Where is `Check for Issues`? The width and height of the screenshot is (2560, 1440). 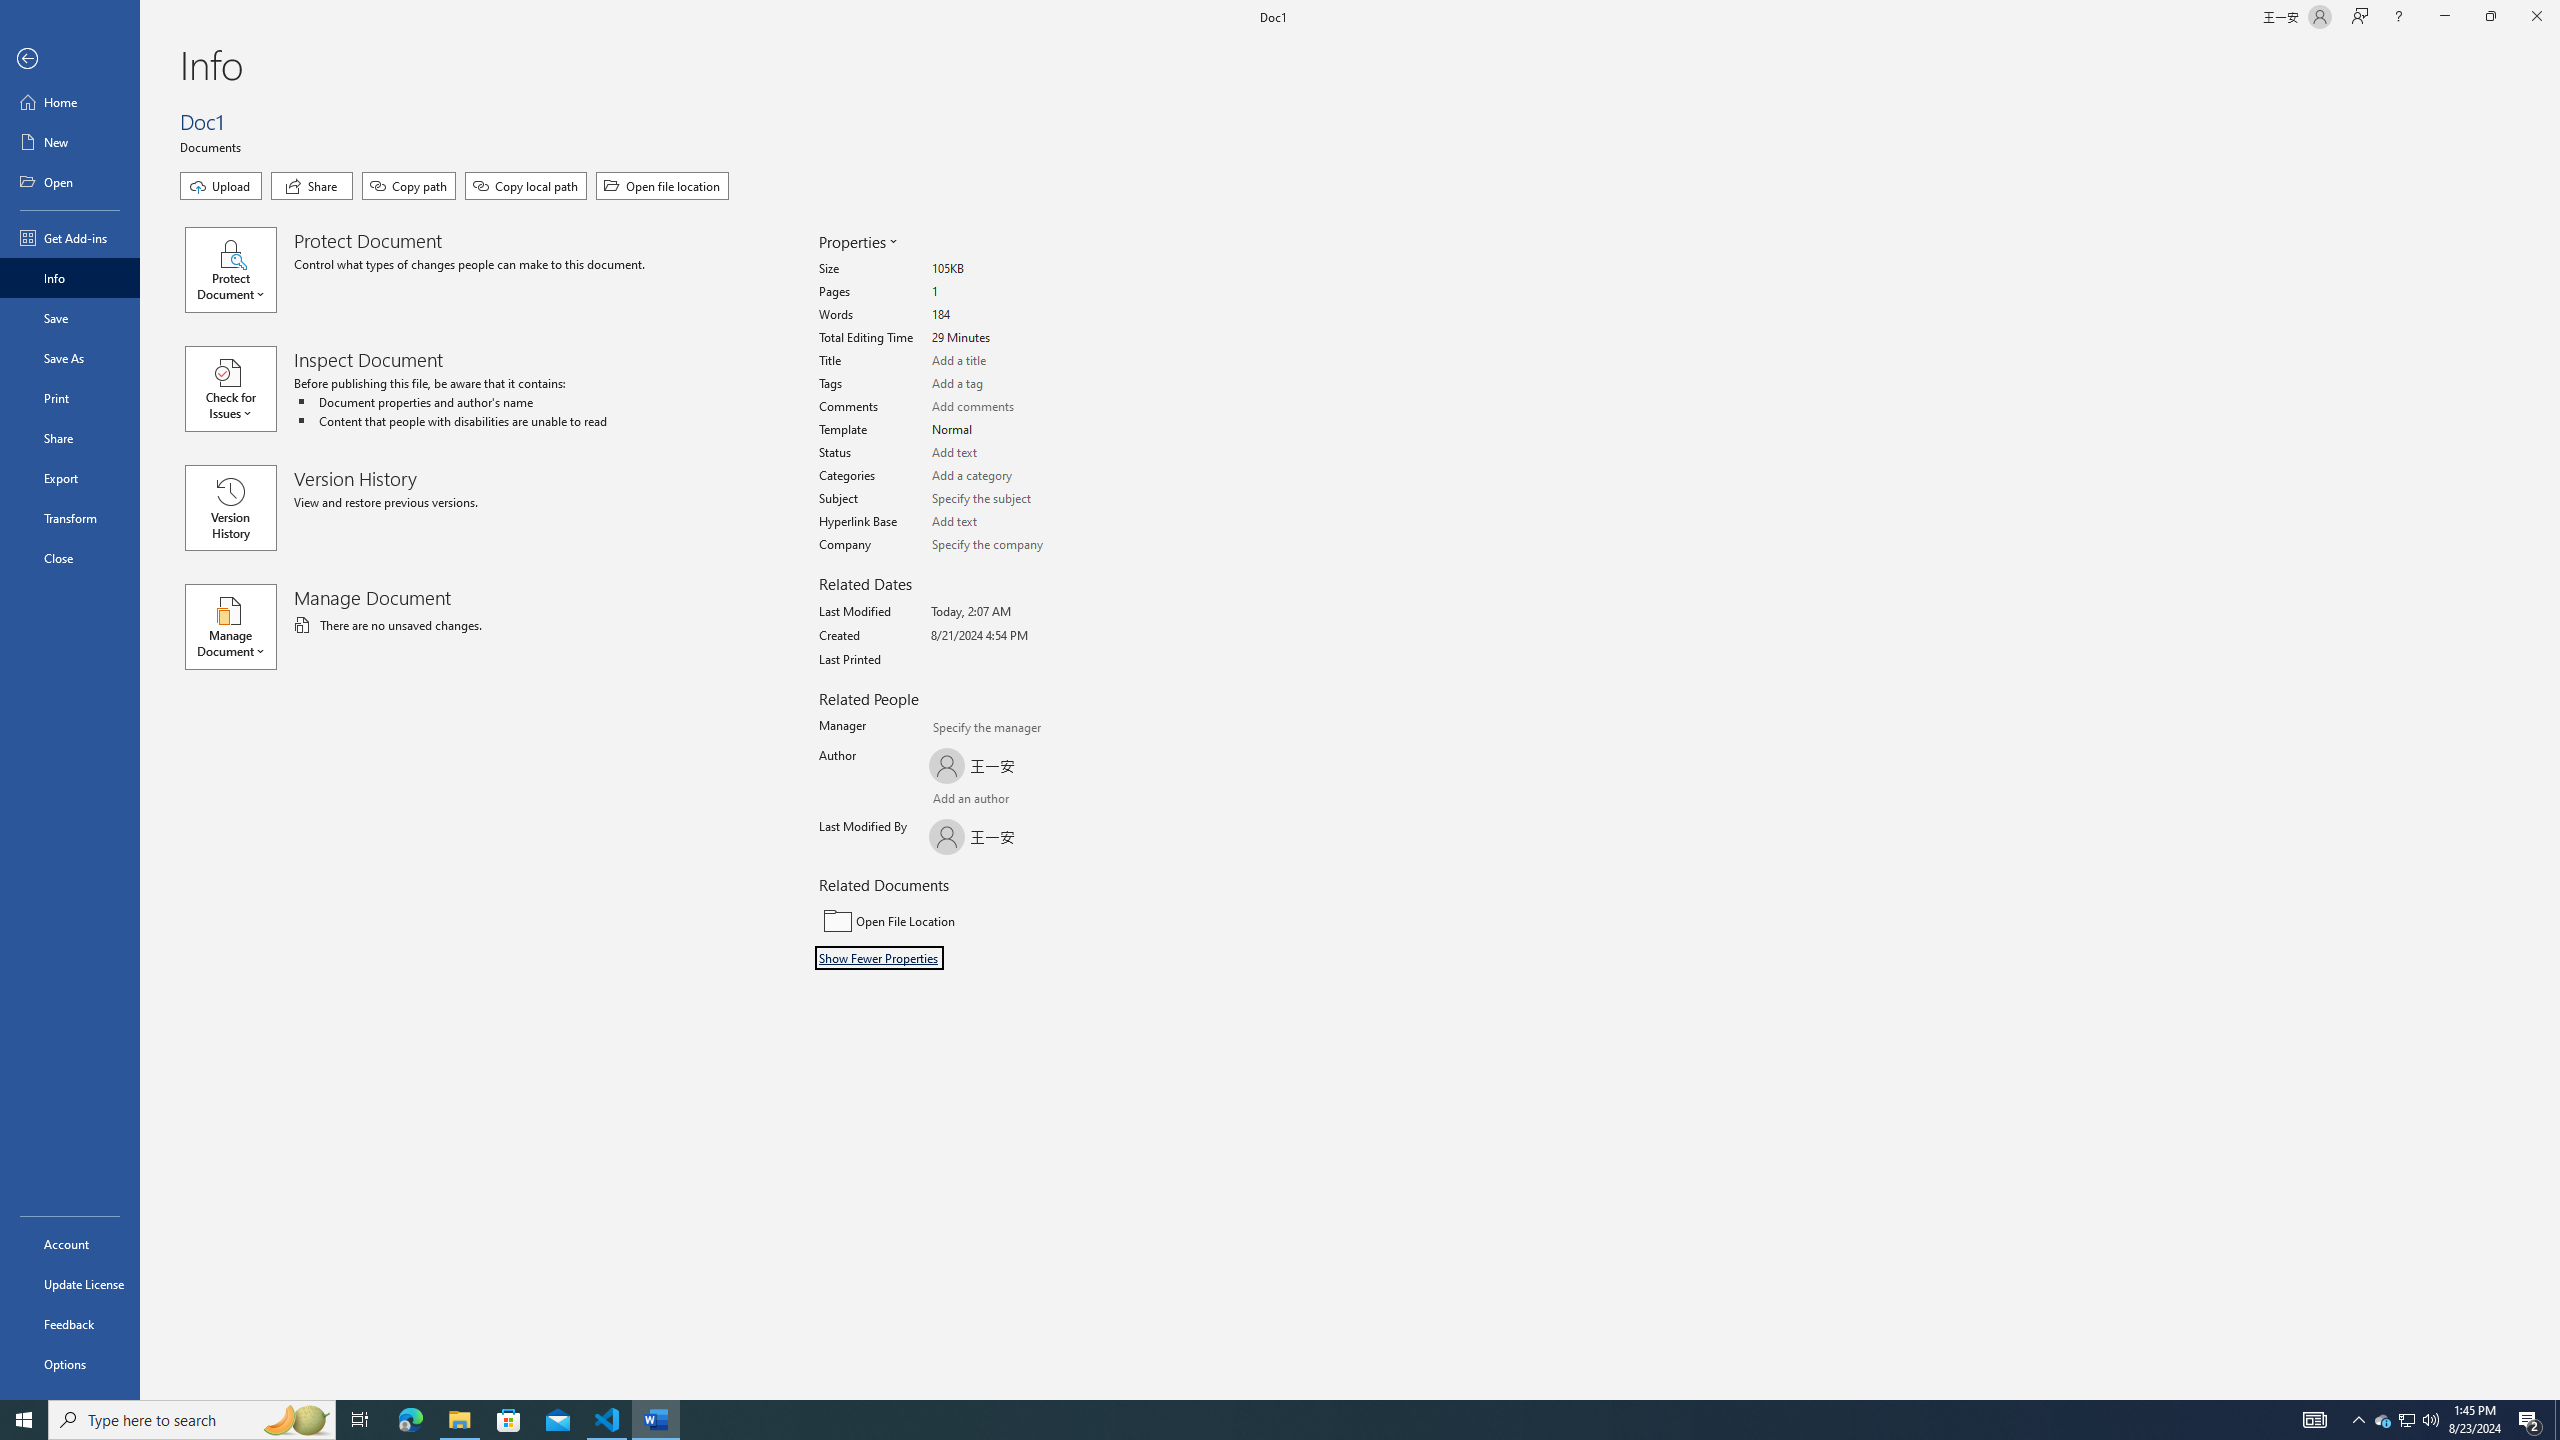 Check for Issues is located at coordinates (239, 388).